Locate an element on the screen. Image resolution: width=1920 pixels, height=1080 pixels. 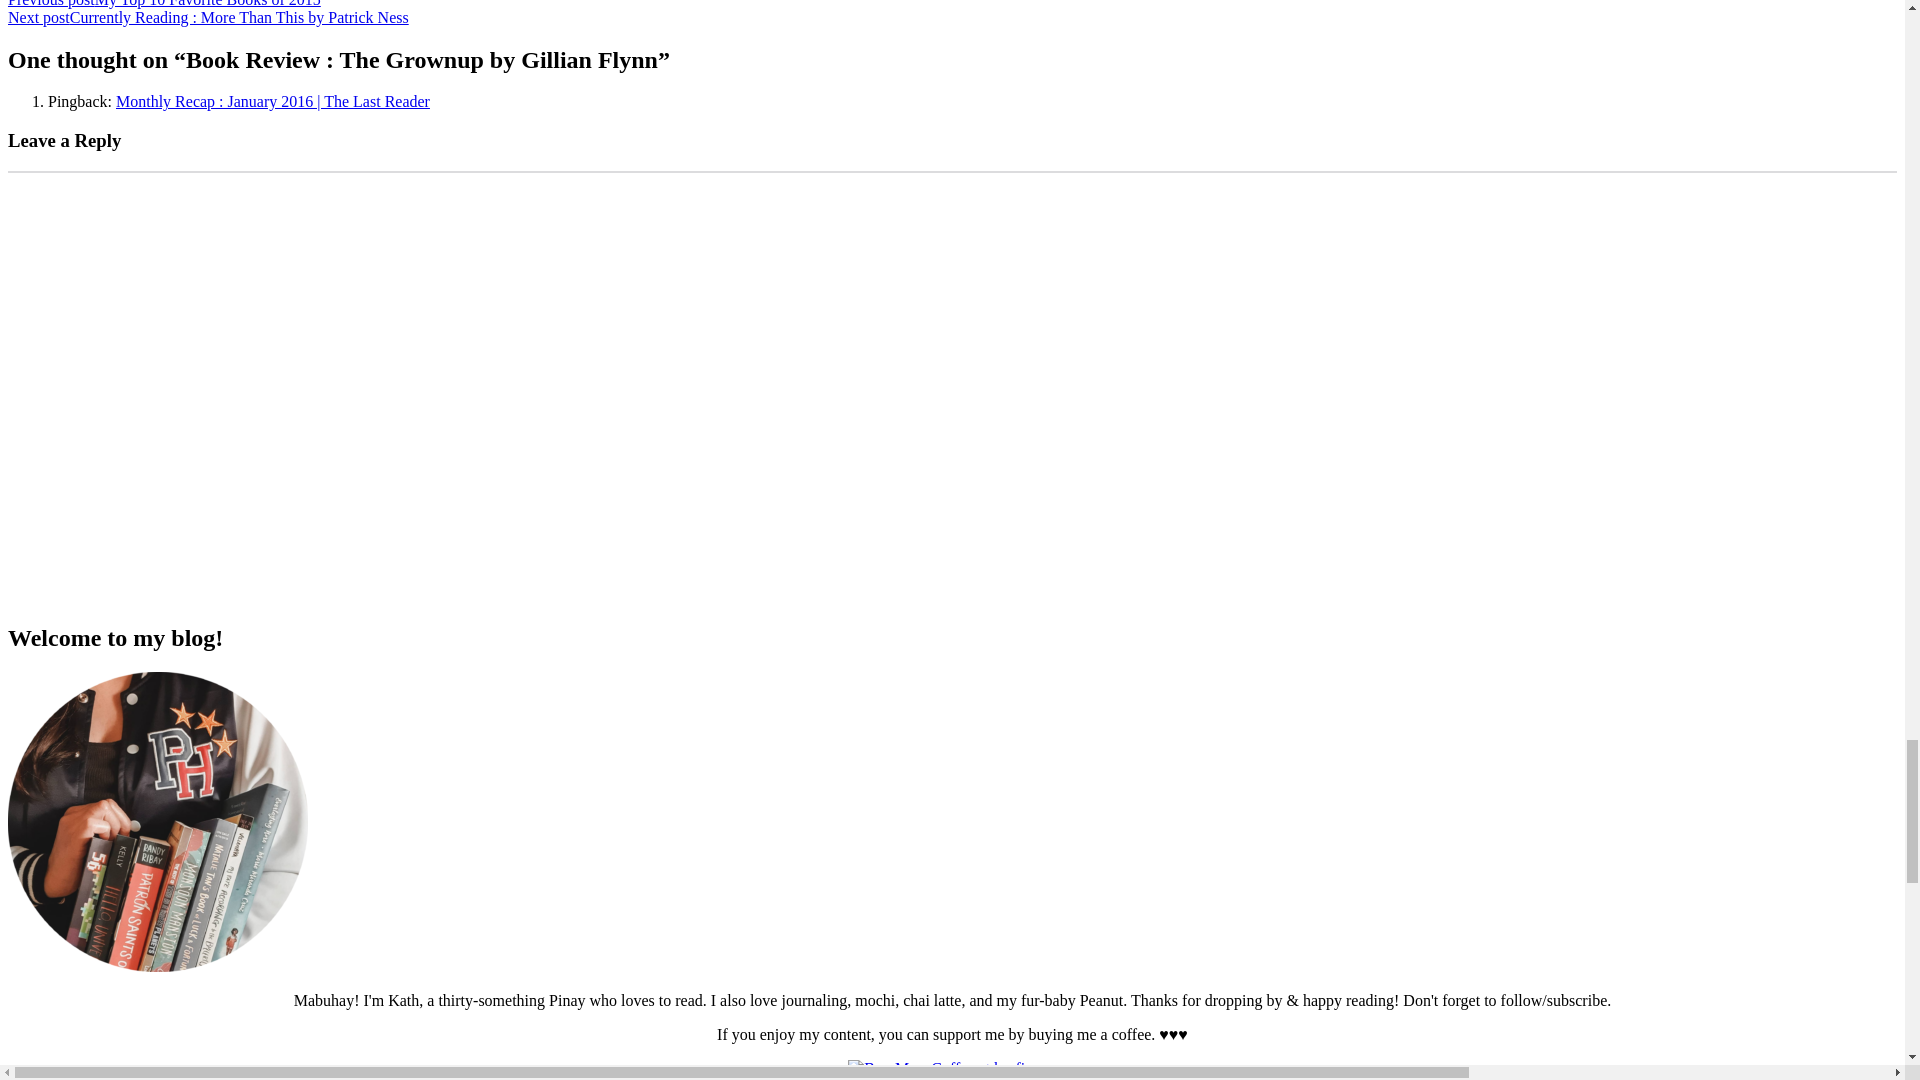
Next postCurrently Reading : More Than This by Patrick Ness is located at coordinates (208, 16).